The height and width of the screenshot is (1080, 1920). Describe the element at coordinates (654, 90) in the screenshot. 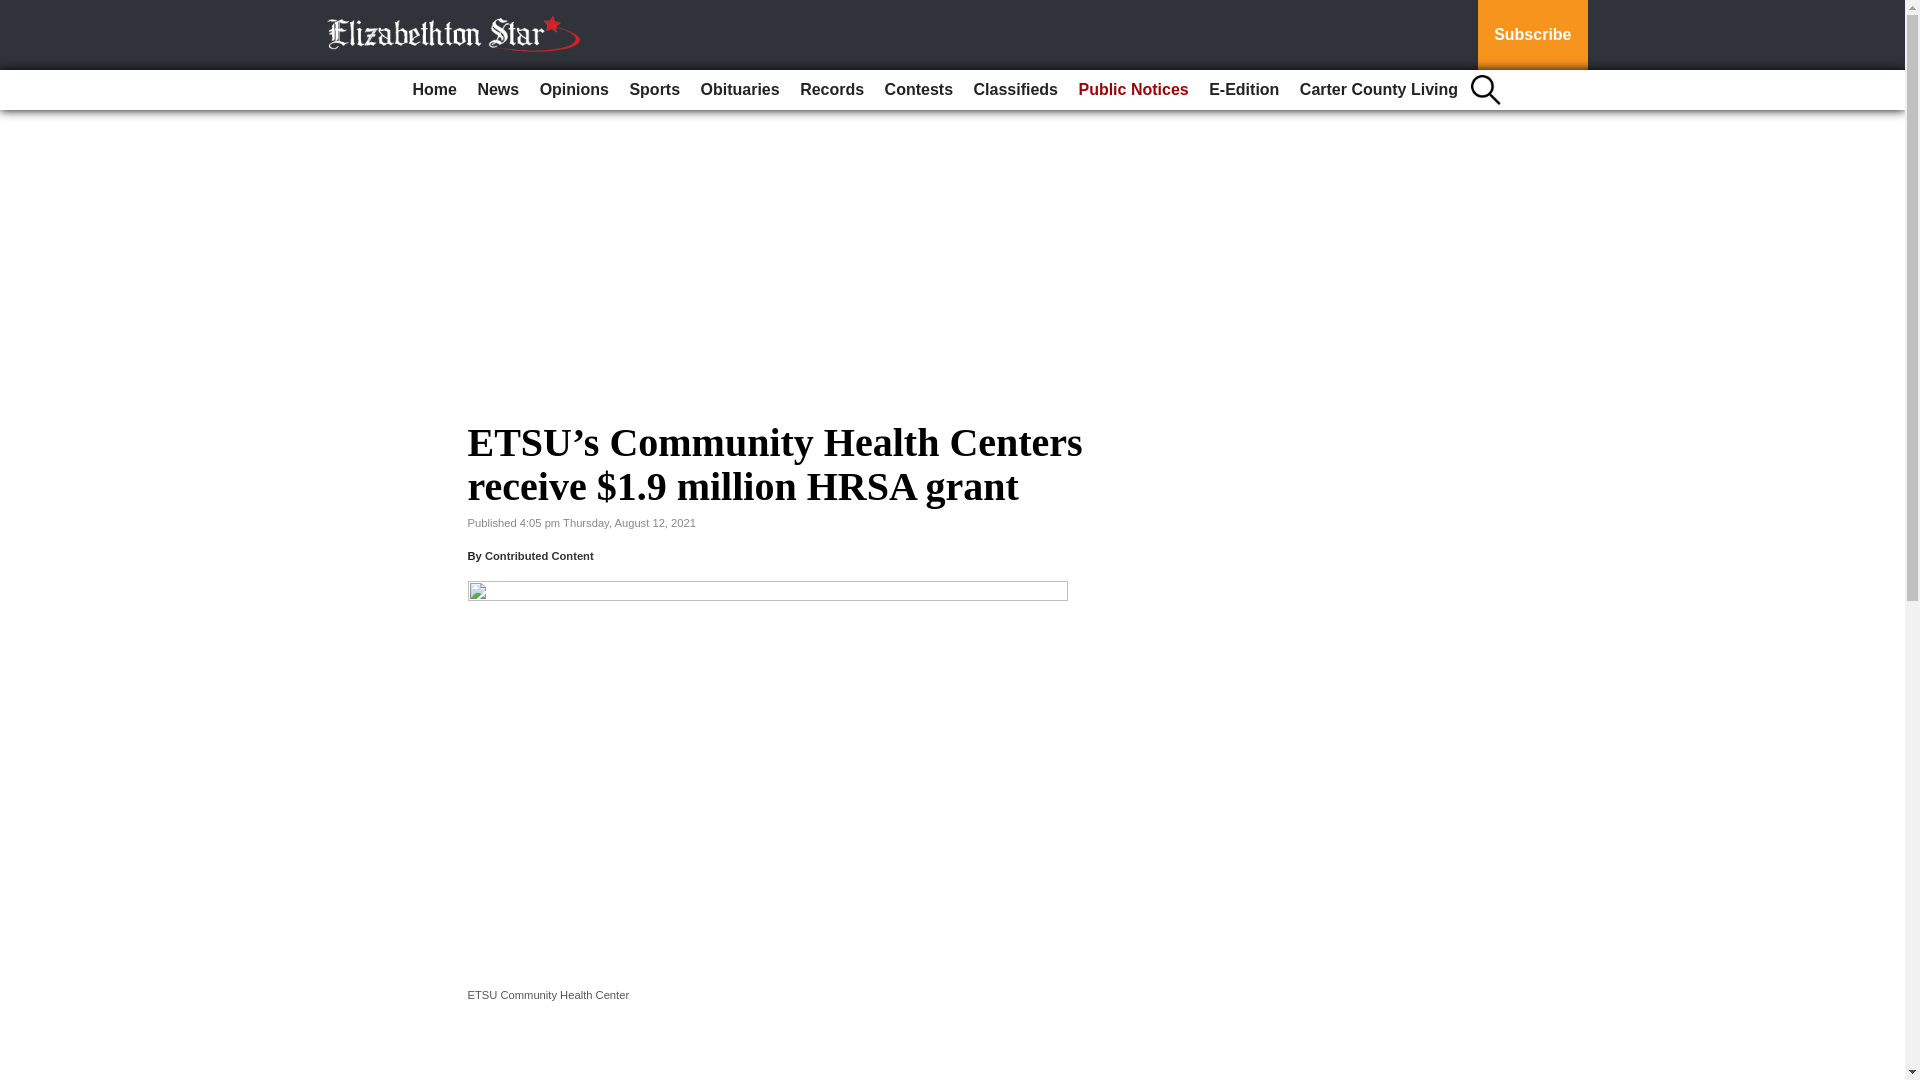

I see `Sports` at that location.